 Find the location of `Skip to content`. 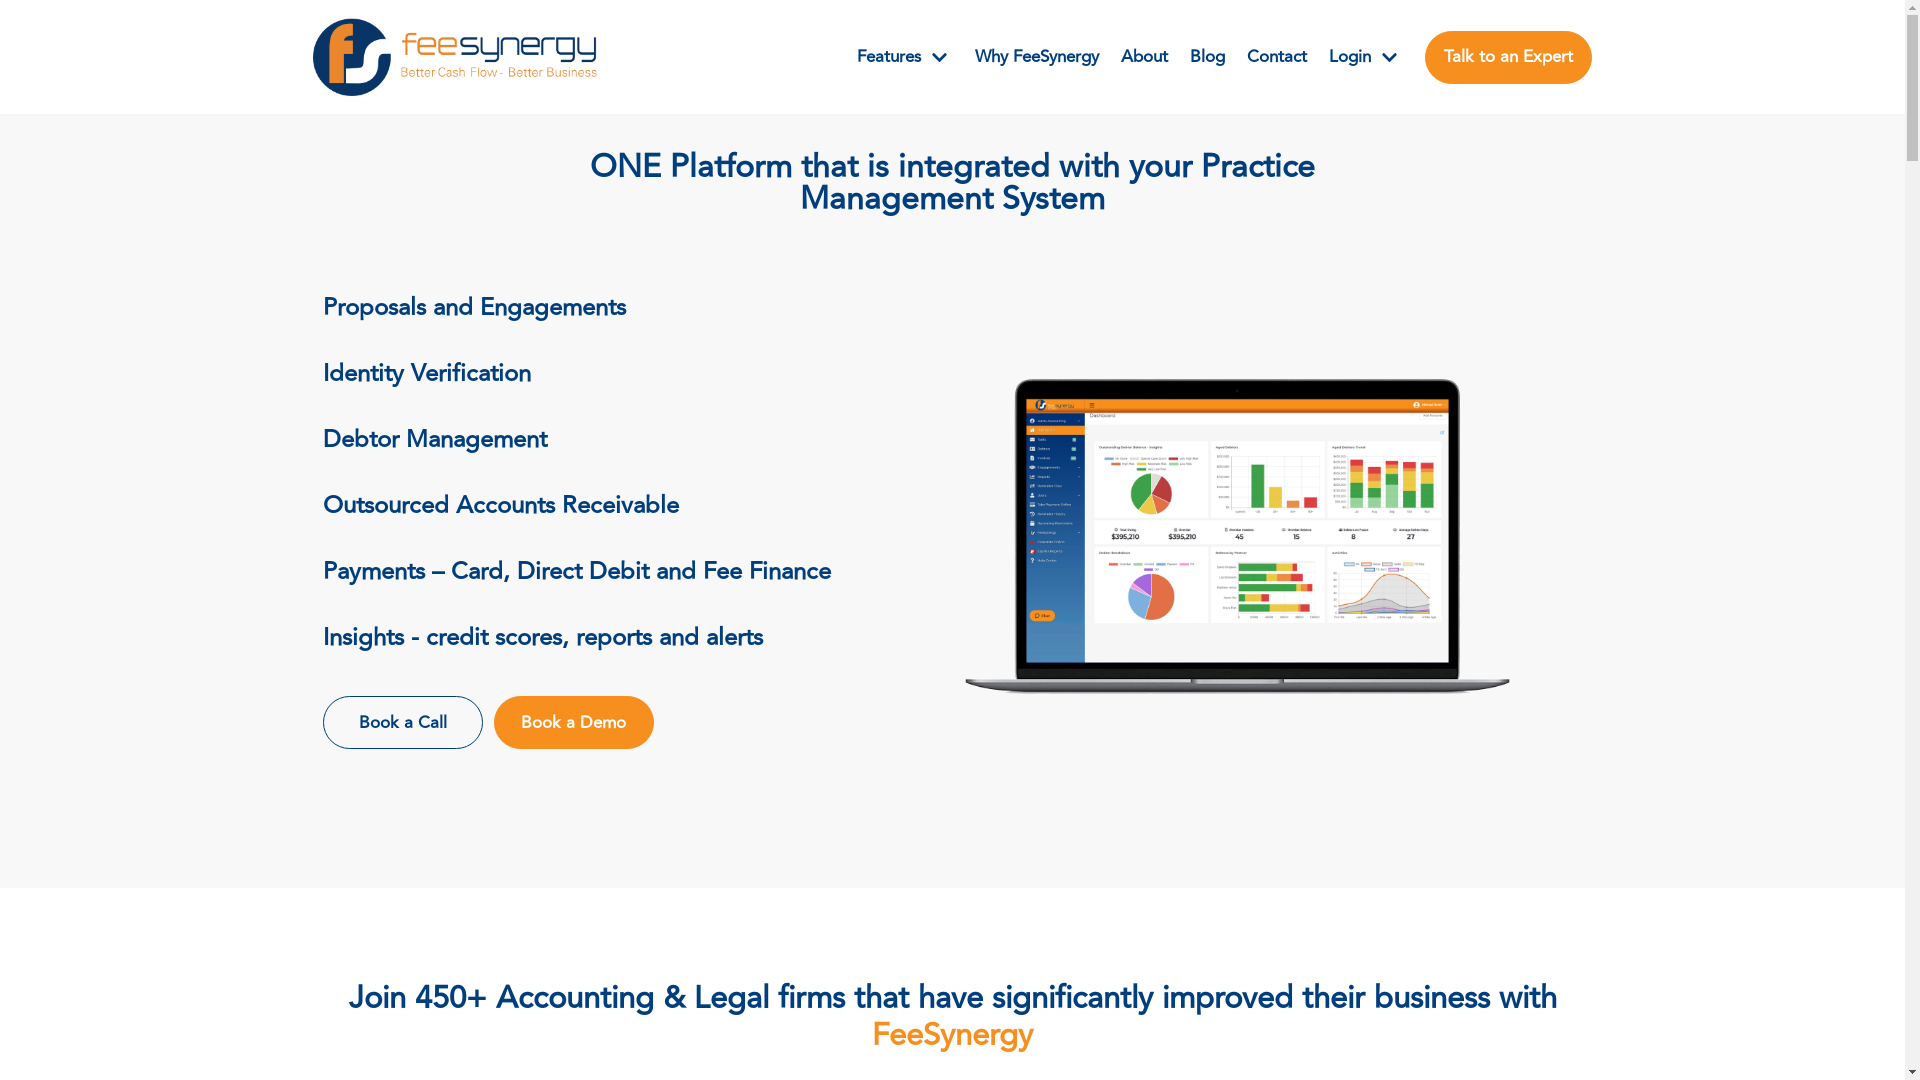

Skip to content is located at coordinates (20, 10).